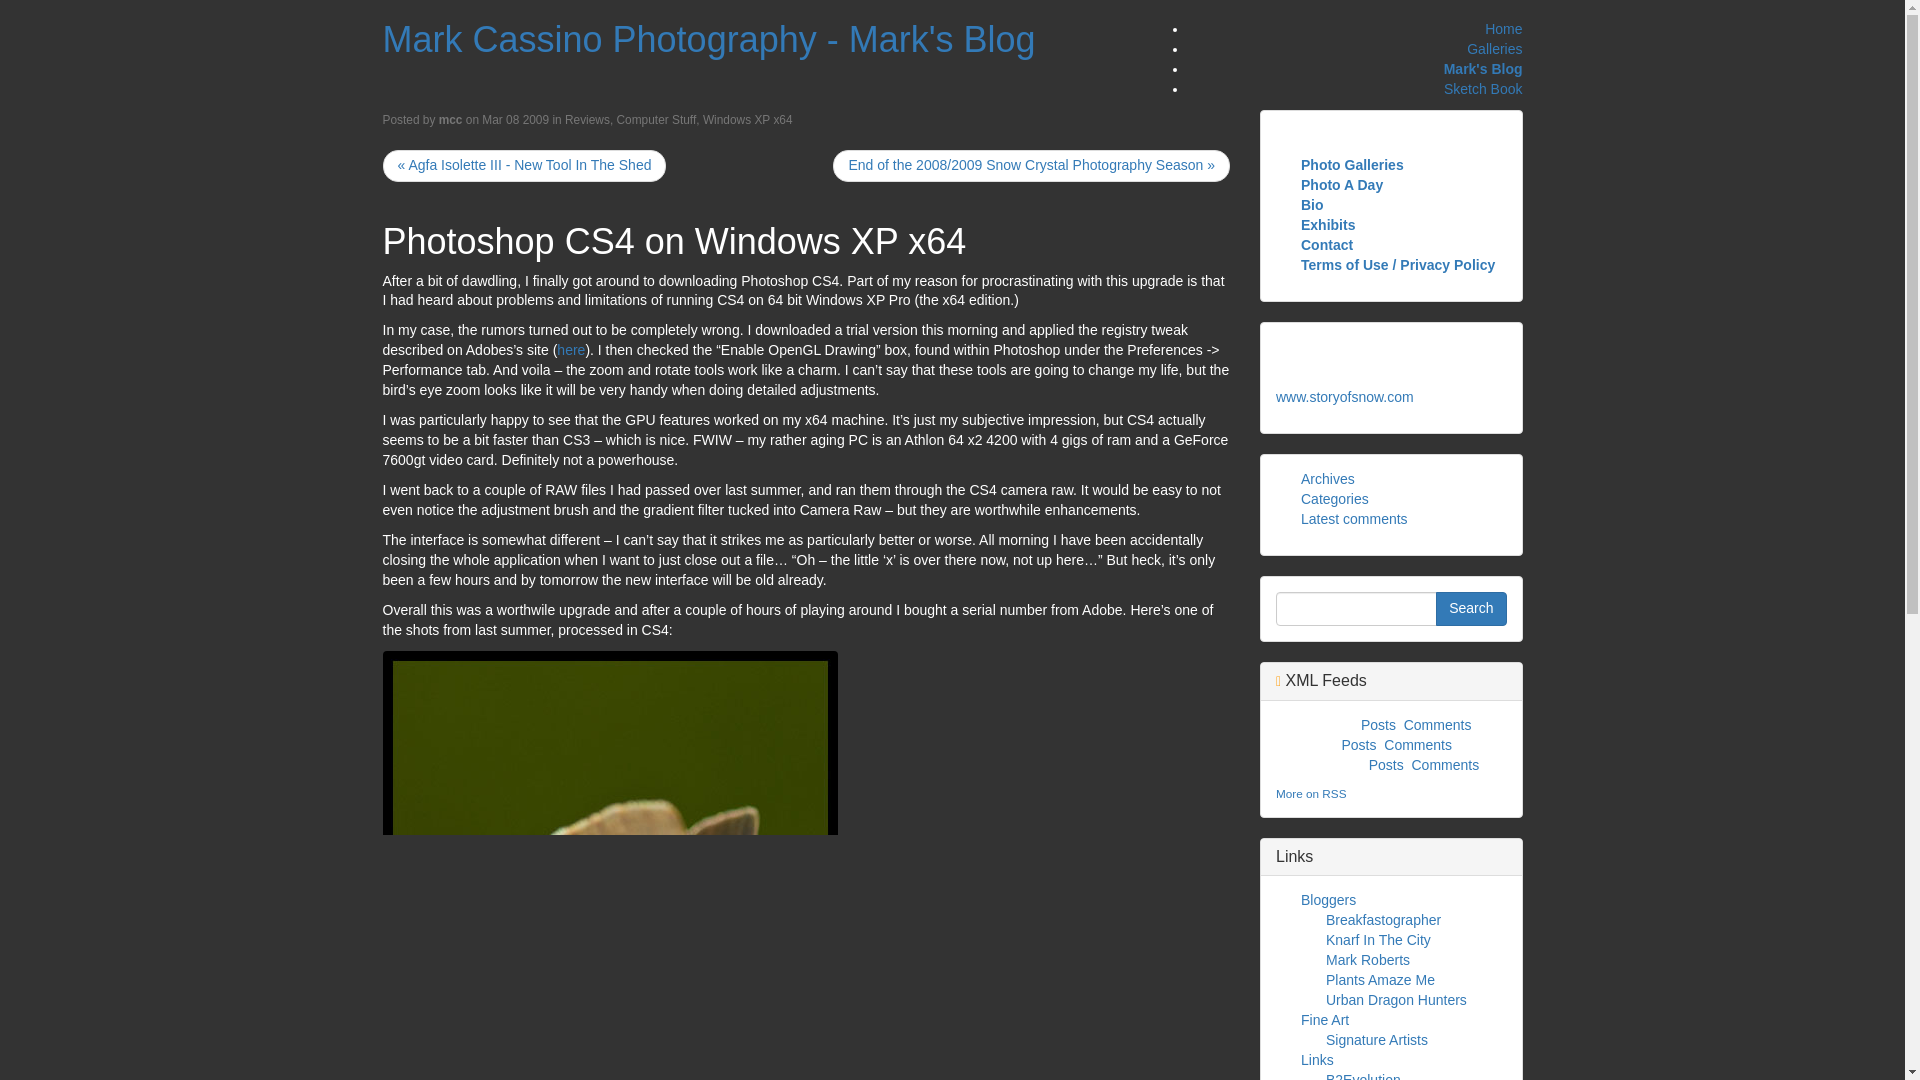 The width and height of the screenshot is (1920, 1080). Describe the element at coordinates (747, 120) in the screenshot. I see `Windows XP x64` at that location.